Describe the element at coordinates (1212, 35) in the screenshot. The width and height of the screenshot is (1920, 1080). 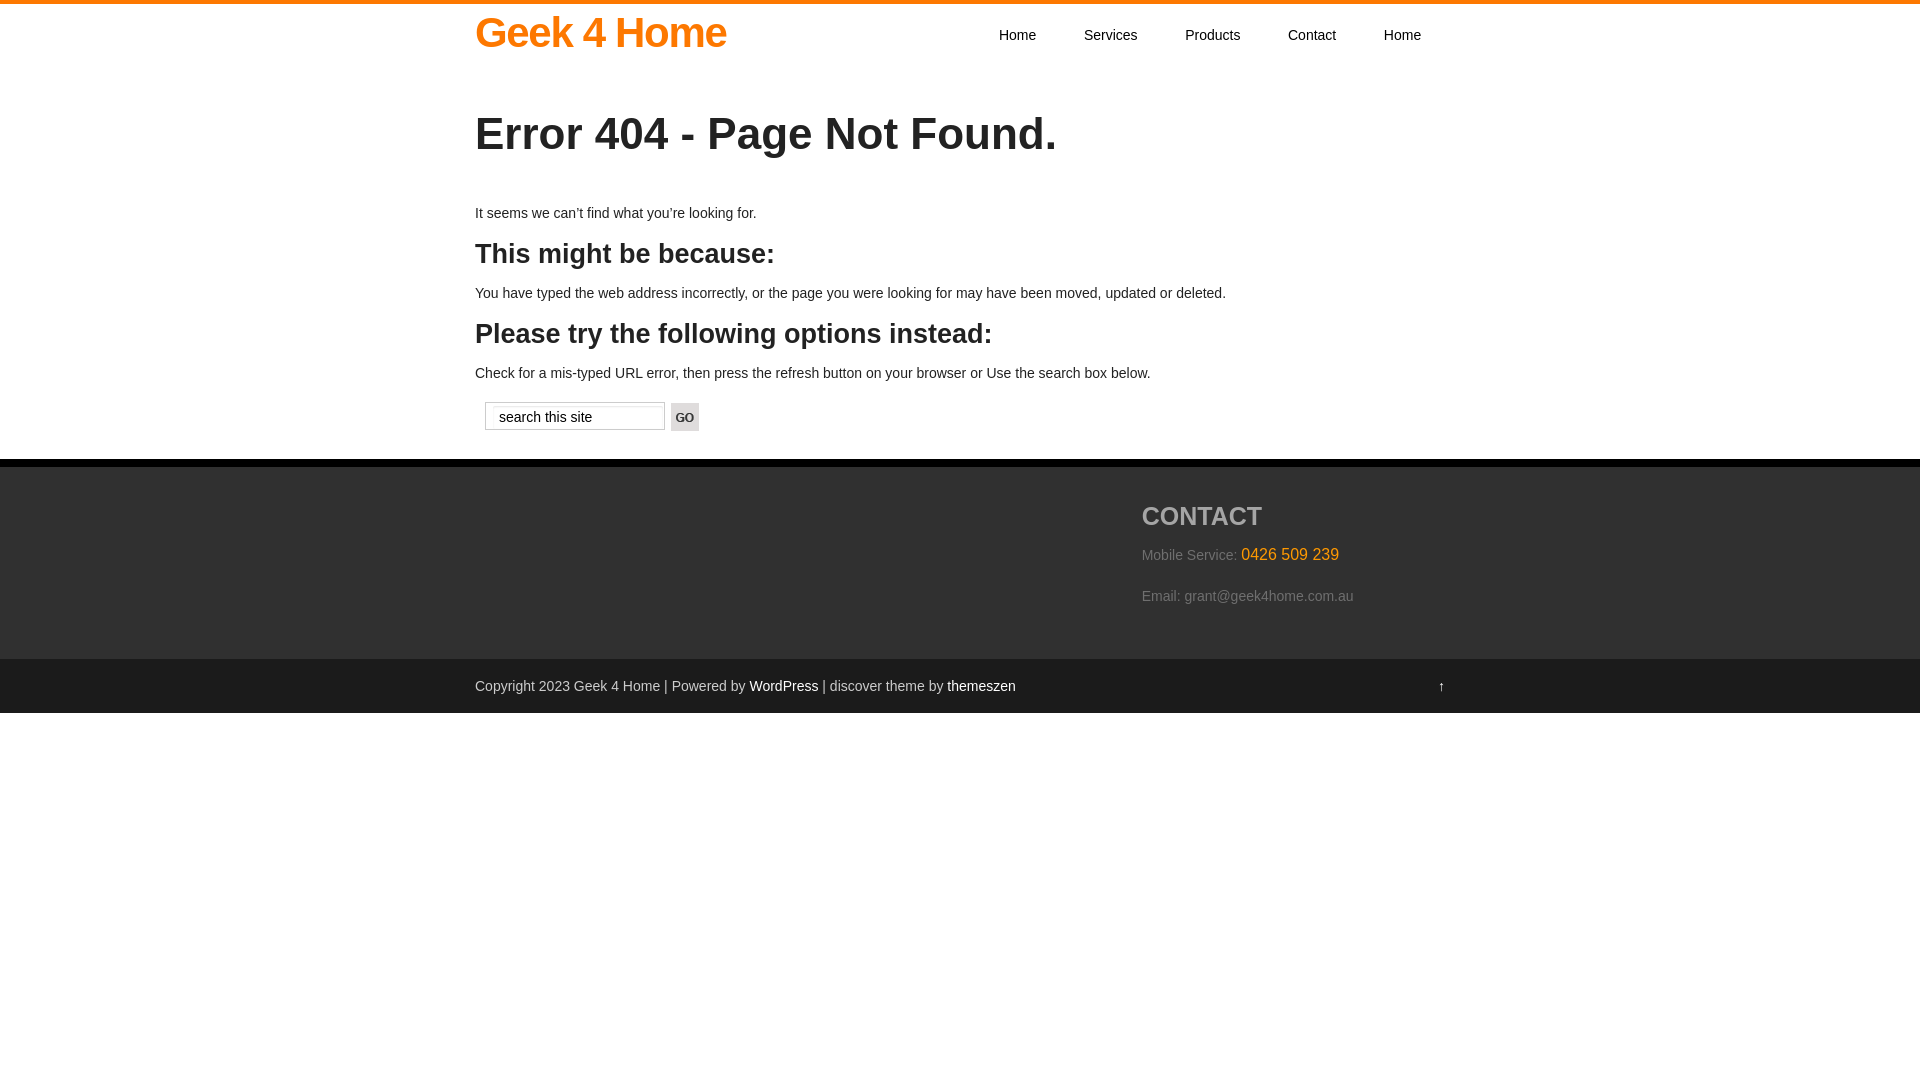
I see `Products` at that location.